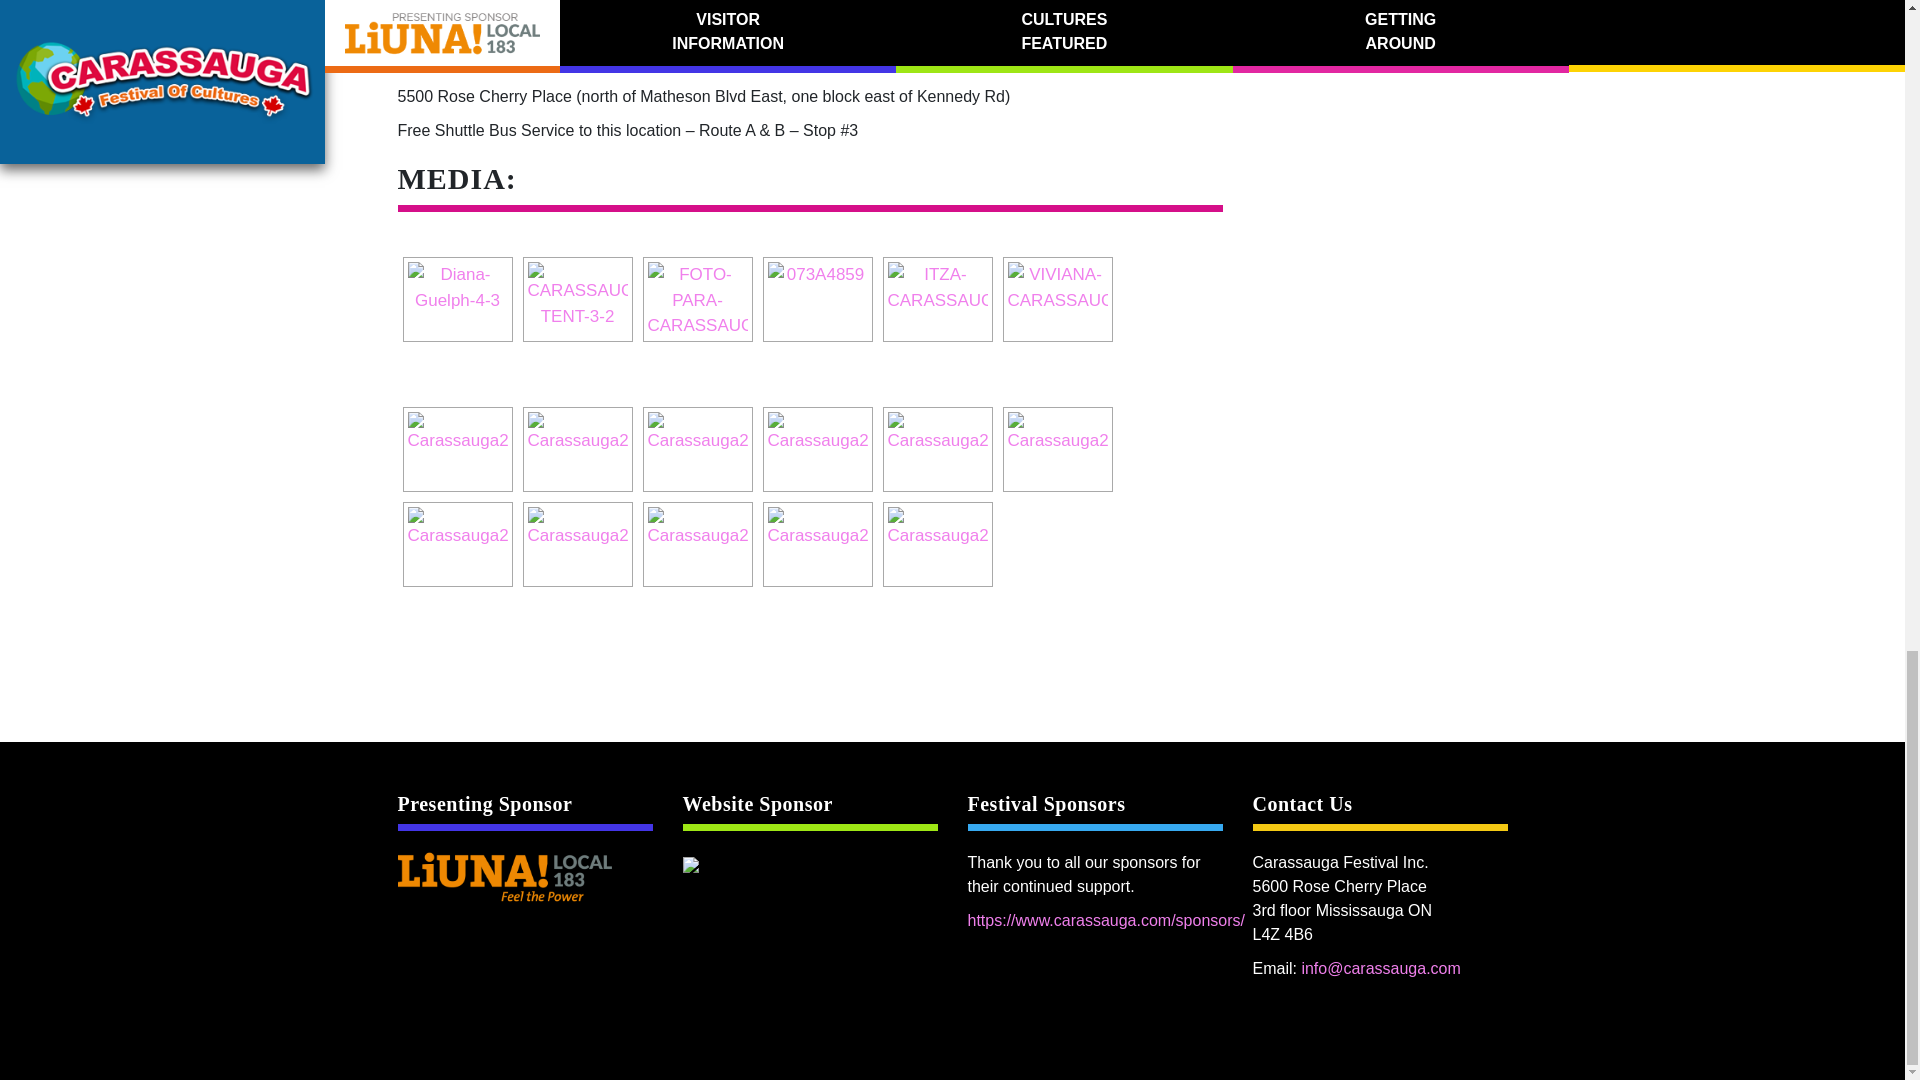 This screenshot has width=1920, height=1080. What do you see at coordinates (458, 299) in the screenshot?
I see `Diana-Guelph-4-3` at bounding box center [458, 299].